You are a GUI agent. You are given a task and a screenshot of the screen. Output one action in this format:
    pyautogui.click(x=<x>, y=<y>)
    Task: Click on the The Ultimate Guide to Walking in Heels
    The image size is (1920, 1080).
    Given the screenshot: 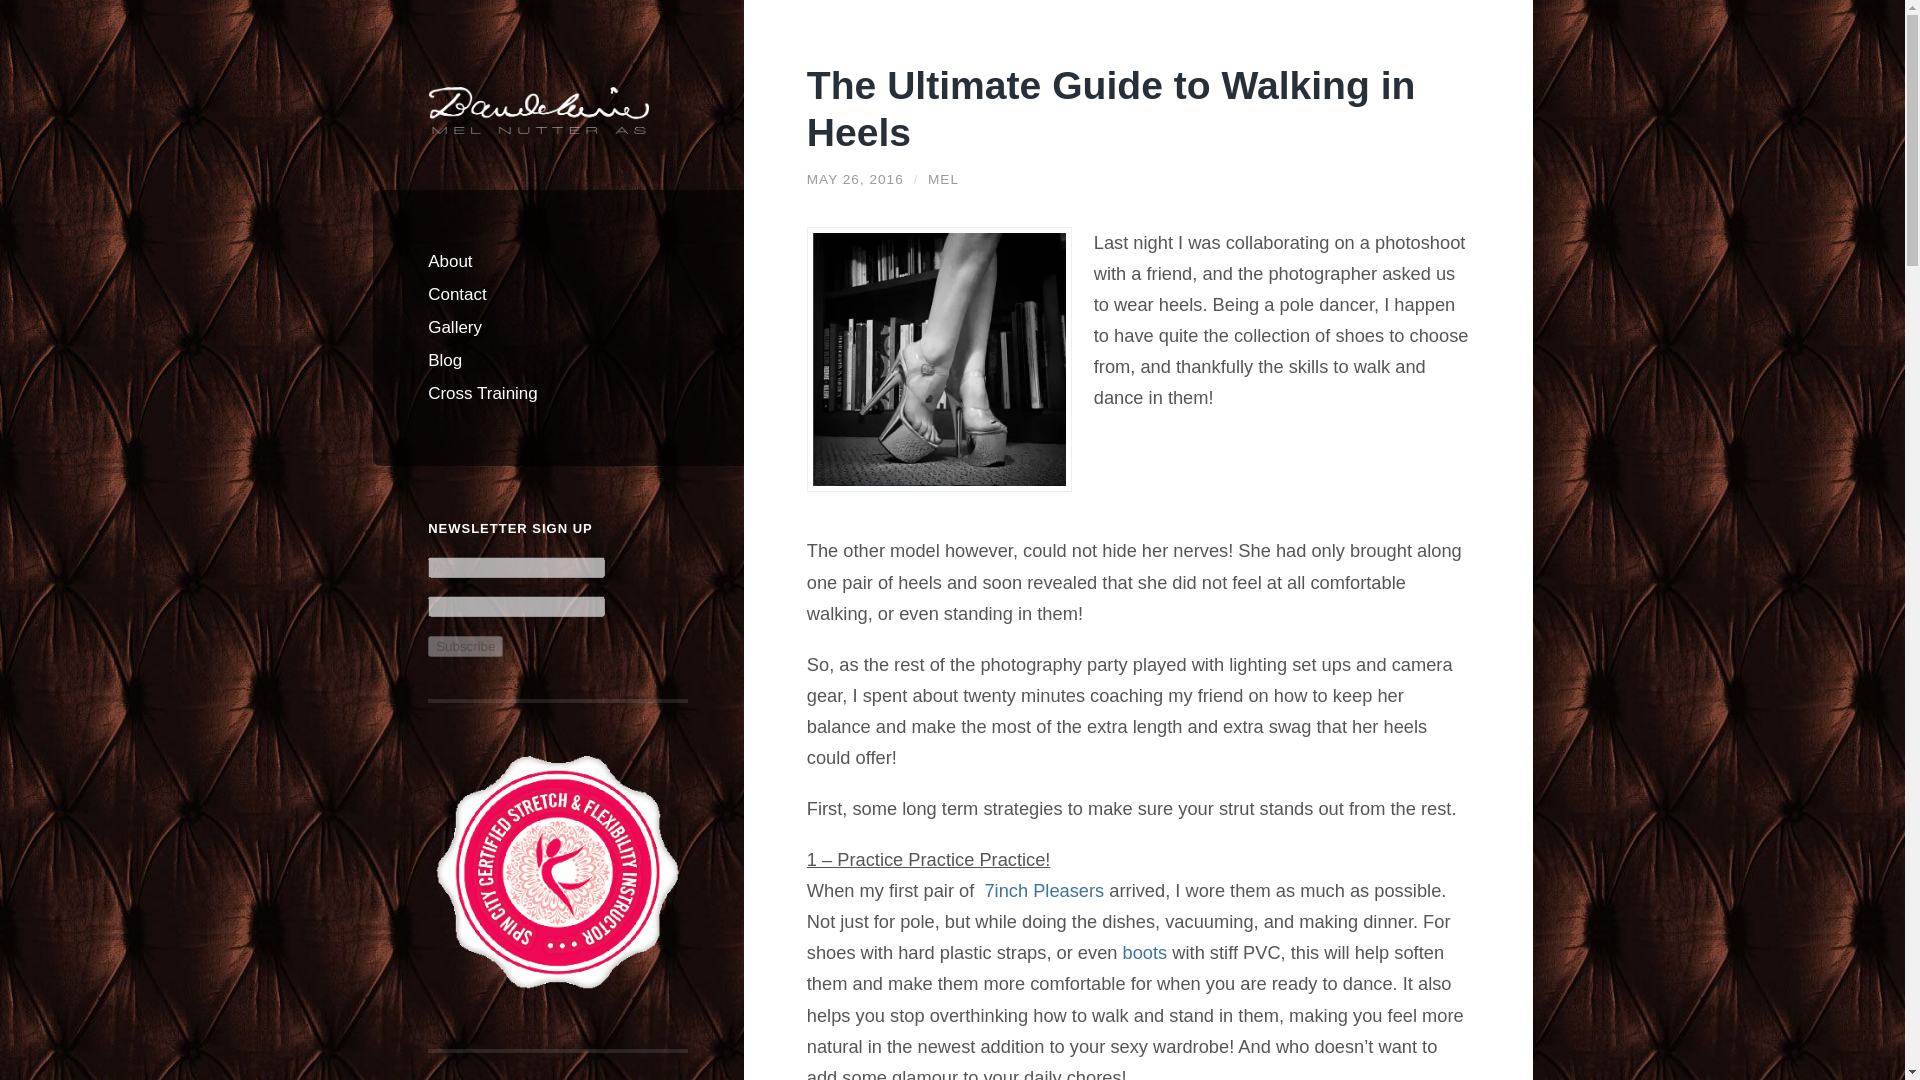 What is the action you would take?
    pyautogui.click(x=1111, y=108)
    